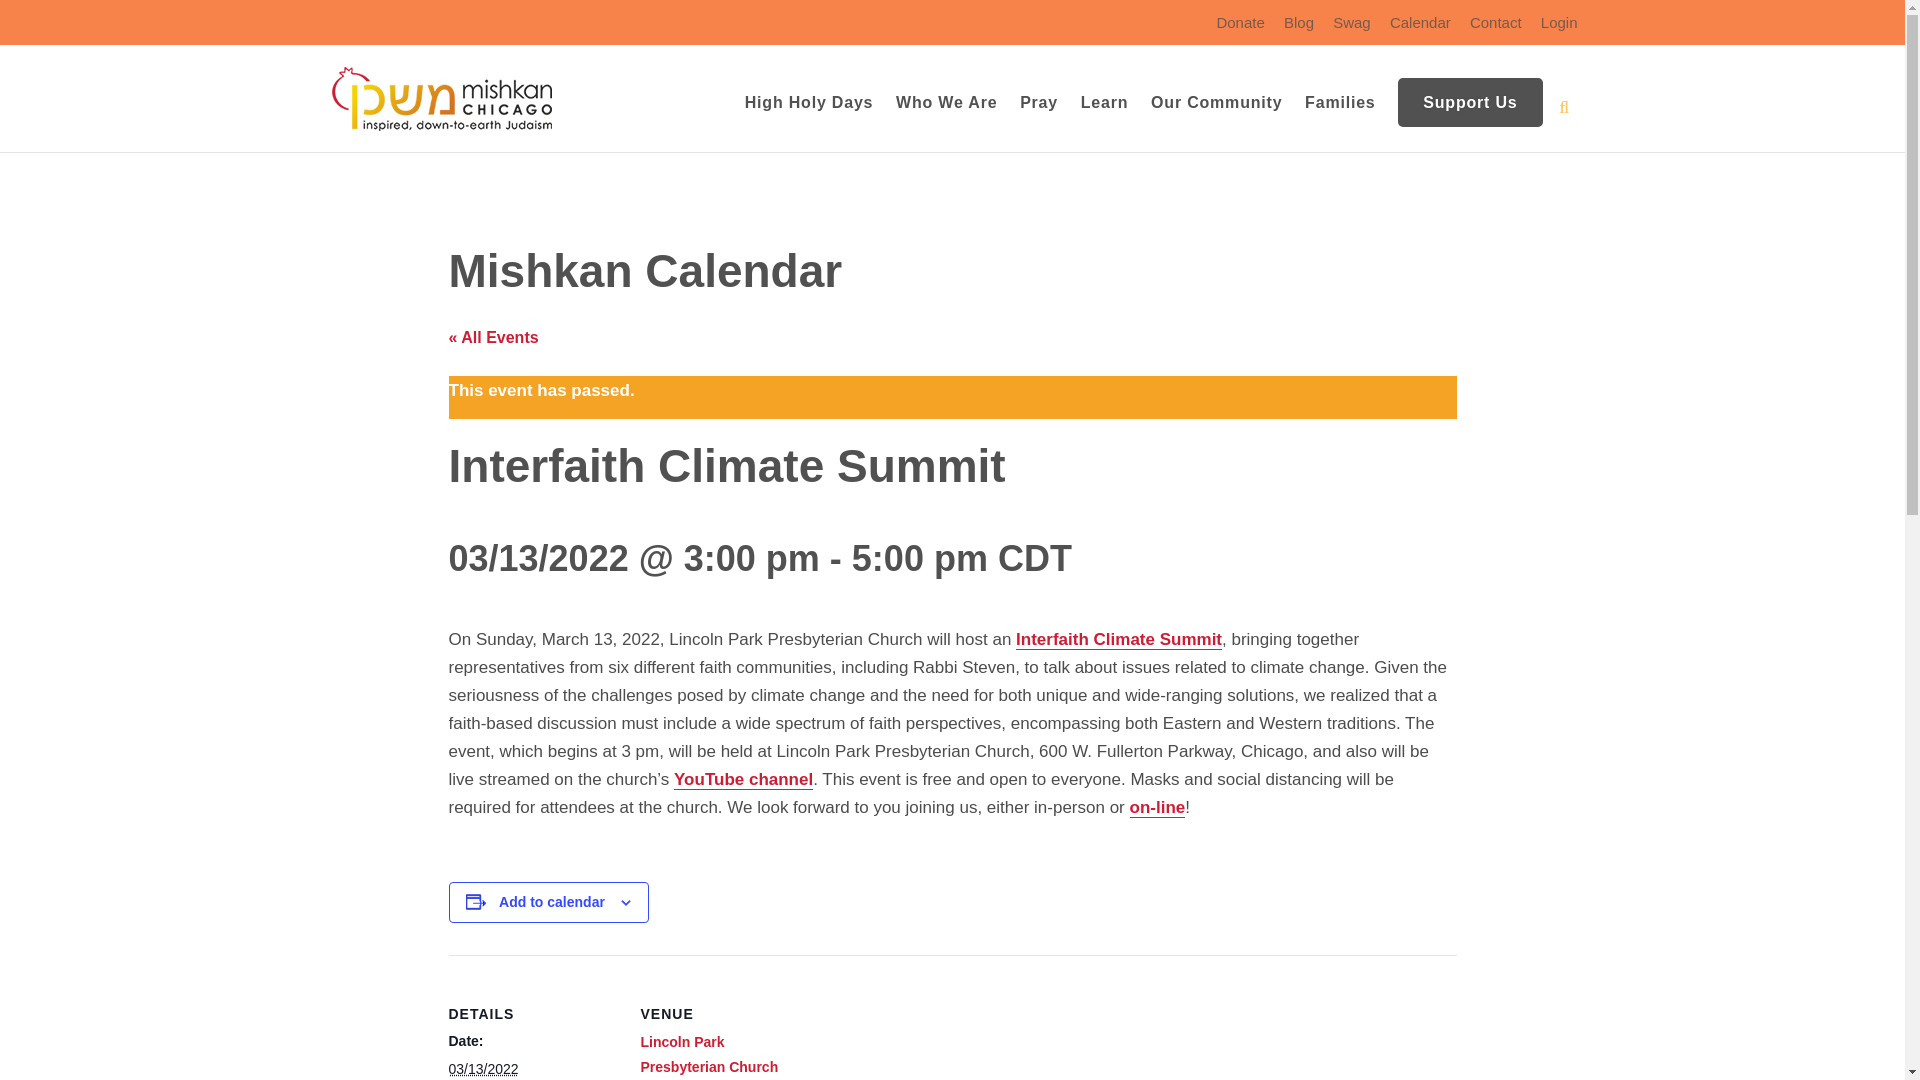 This screenshot has width=1920, height=1080. What do you see at coordinates (1216, 118) in the screenshot?
I see `Our Community` at bounding box center [1216, 118].